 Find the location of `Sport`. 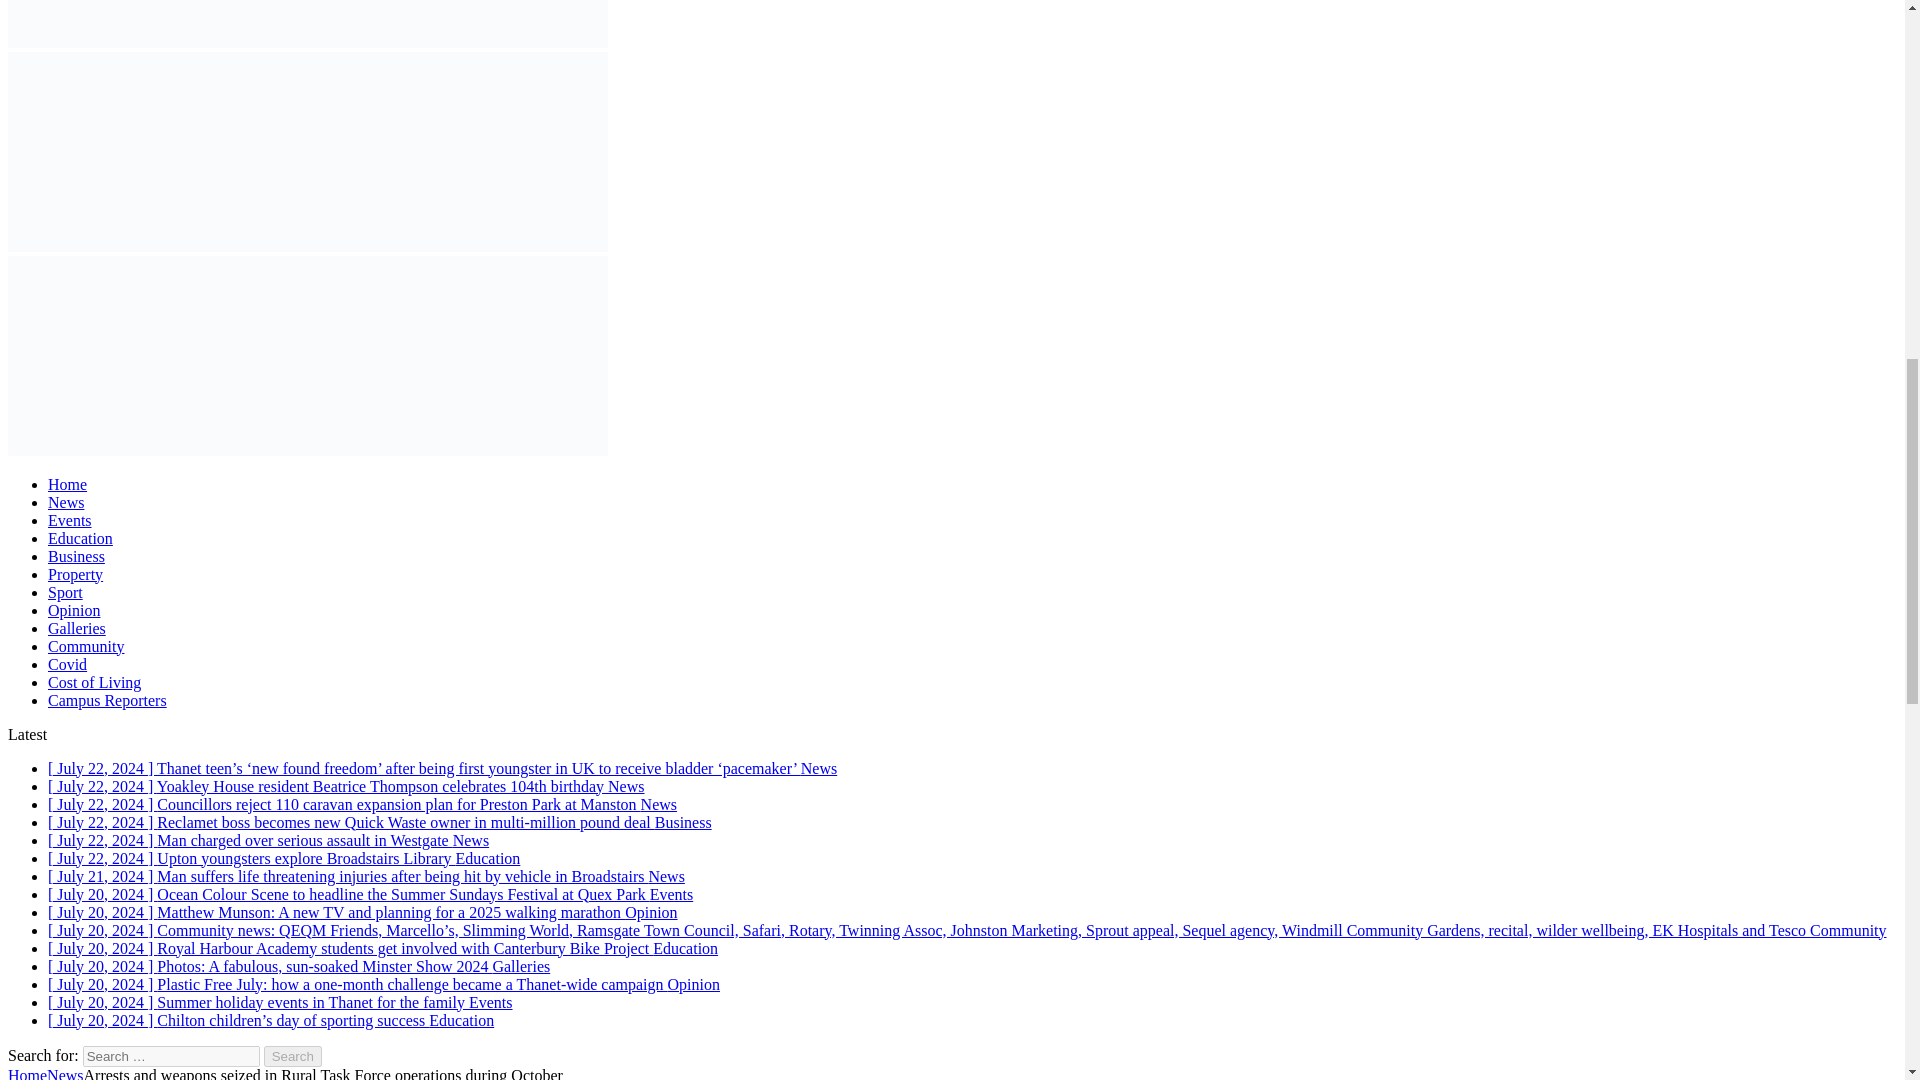

Sport is located at coordinates (65, 592).